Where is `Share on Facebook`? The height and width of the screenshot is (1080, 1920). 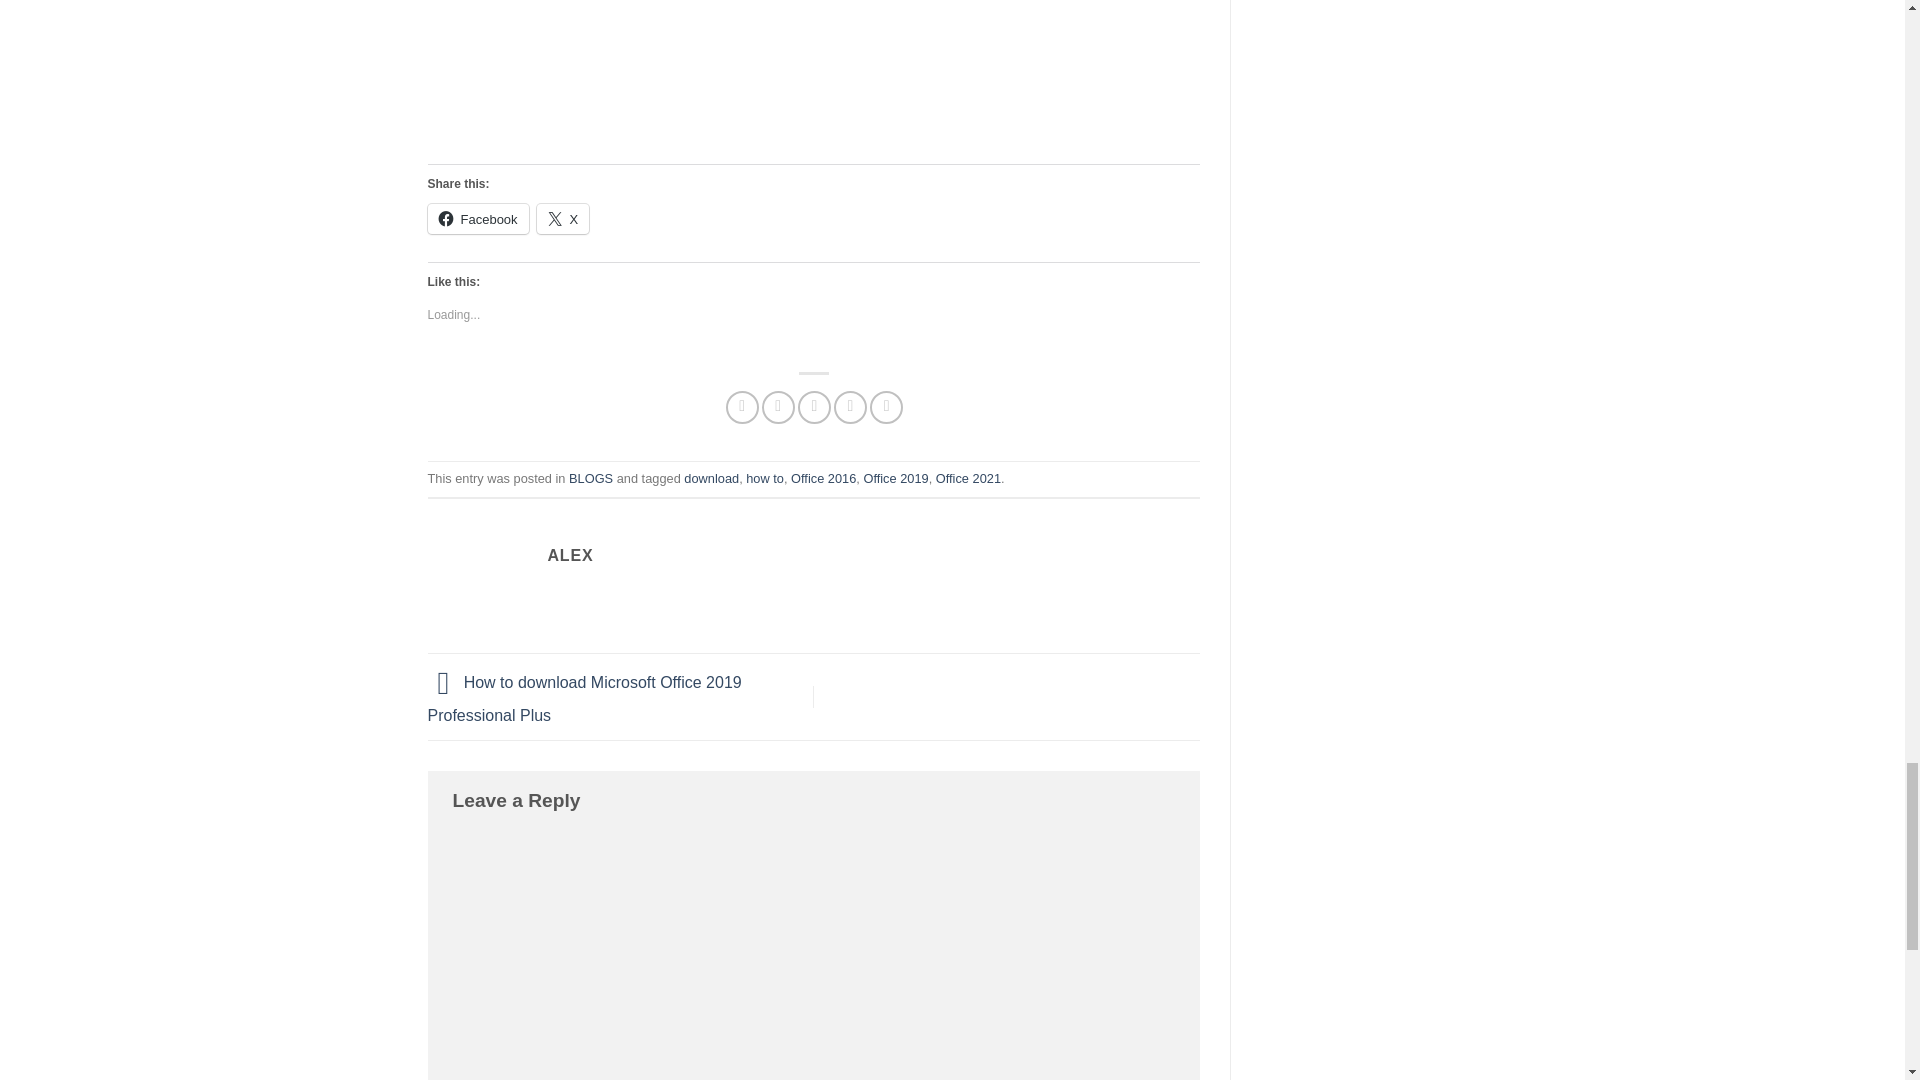
Share on Facebook is located at coordinates (742, 407).